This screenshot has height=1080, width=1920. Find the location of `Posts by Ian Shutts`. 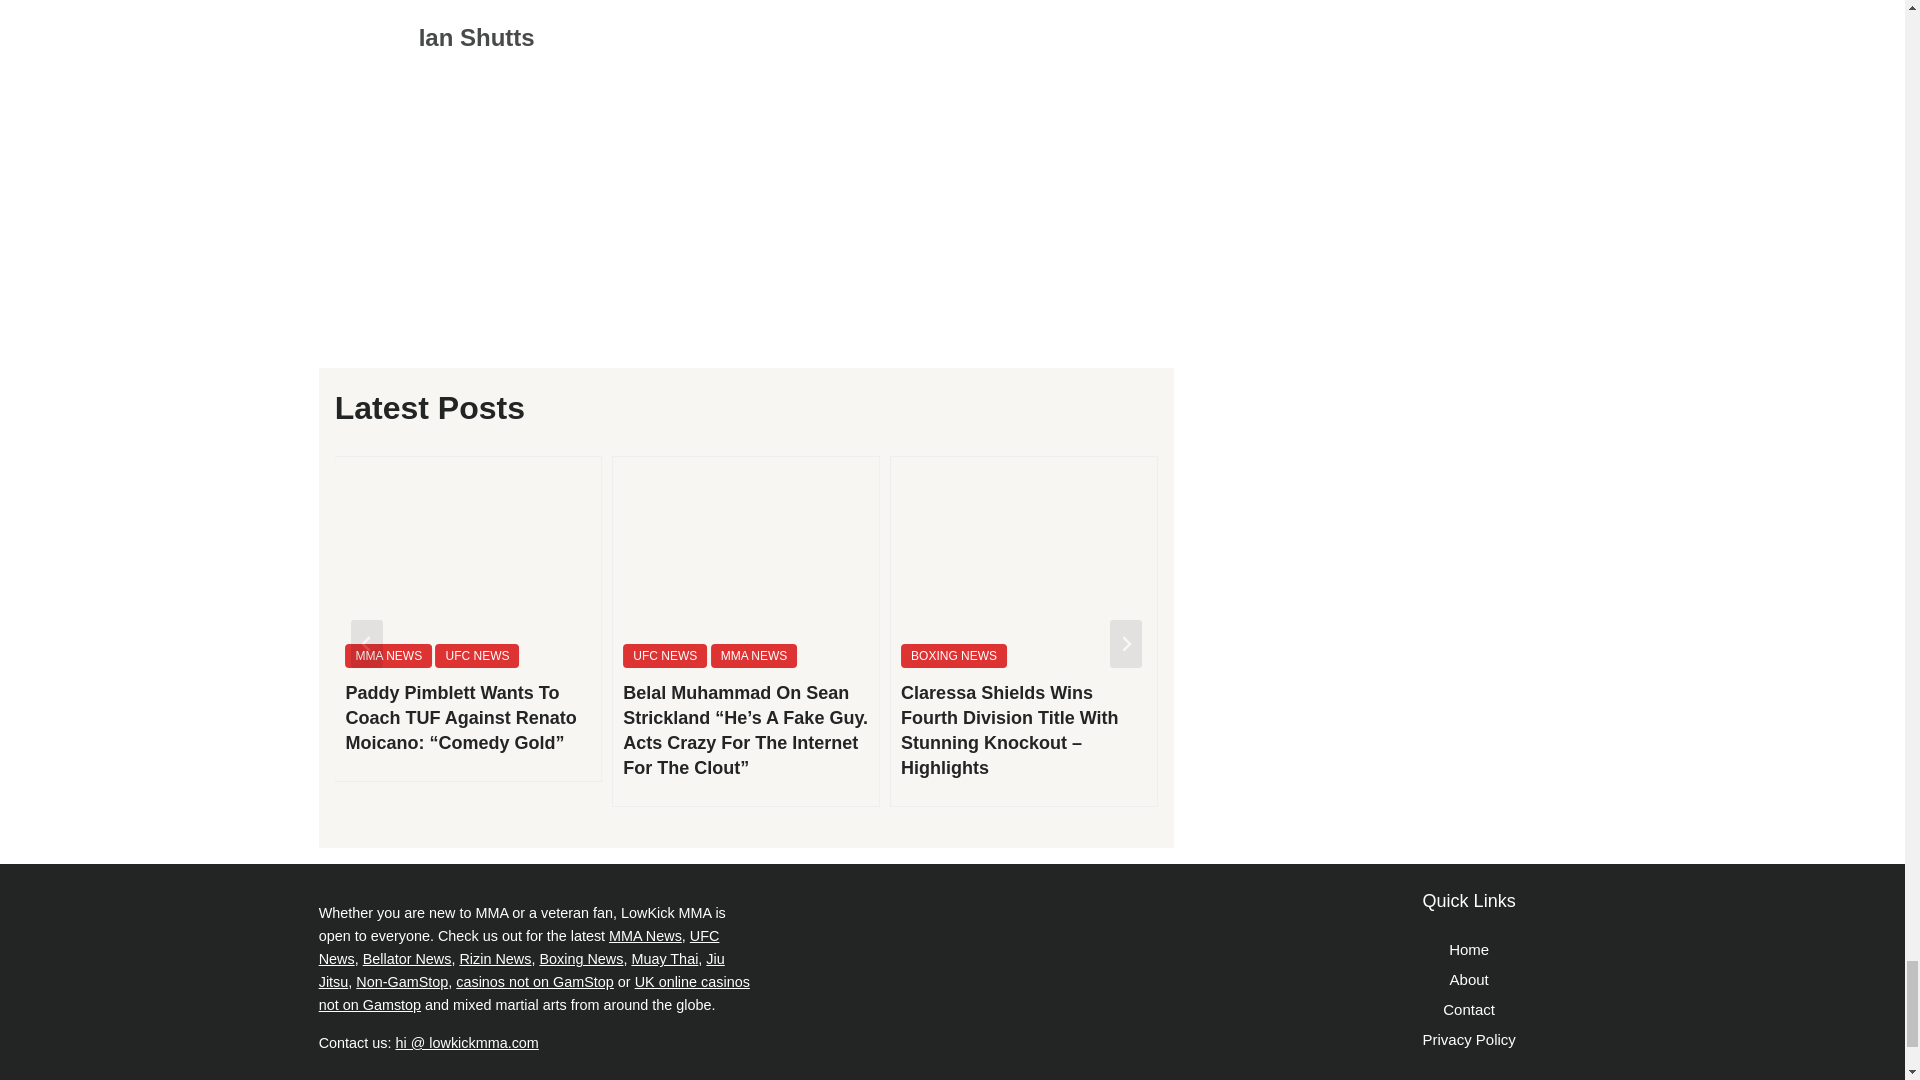

Posts by Ian Shutts is located at coordinates (476, 36).